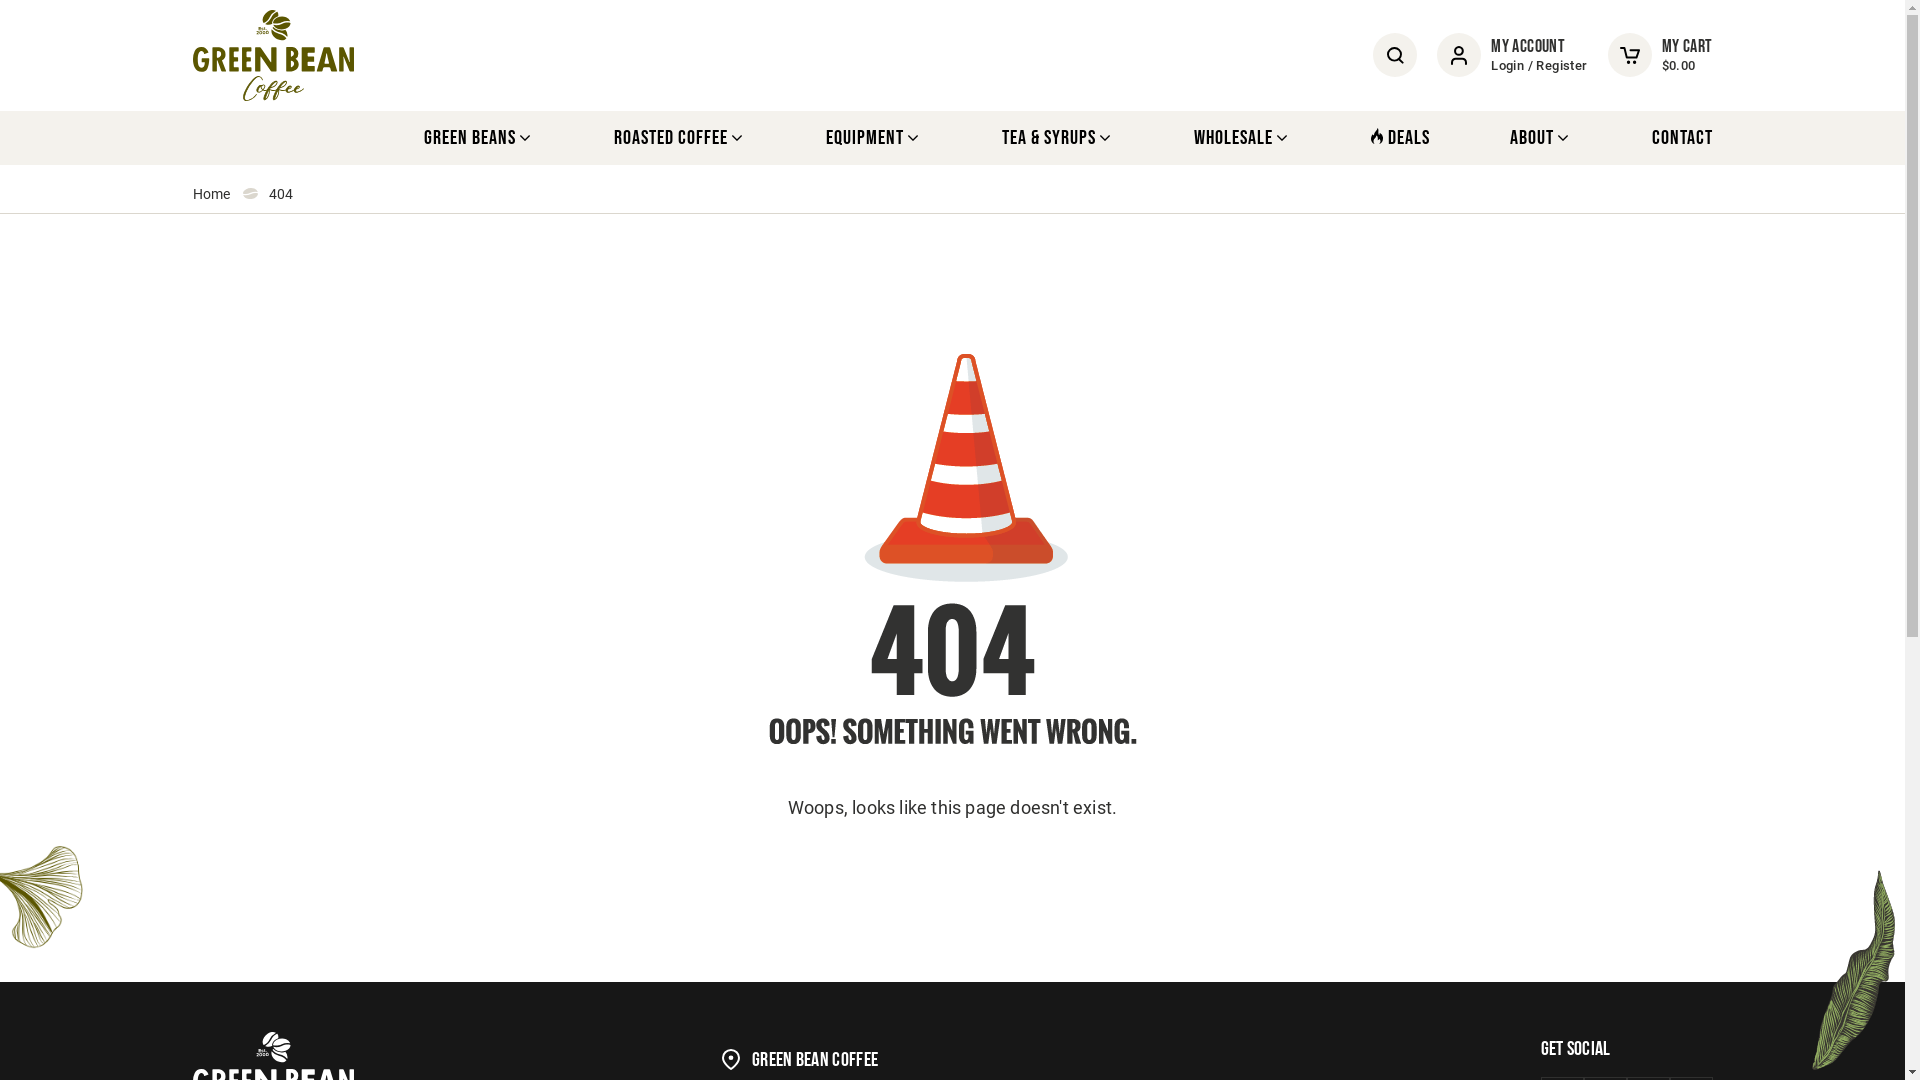 The height and width of the screenshot is (1080, 1920). What do you see at coordinates (479, 138) in the screenshot?
I see `GREEN BEANS` at bounding box center [479, 138].